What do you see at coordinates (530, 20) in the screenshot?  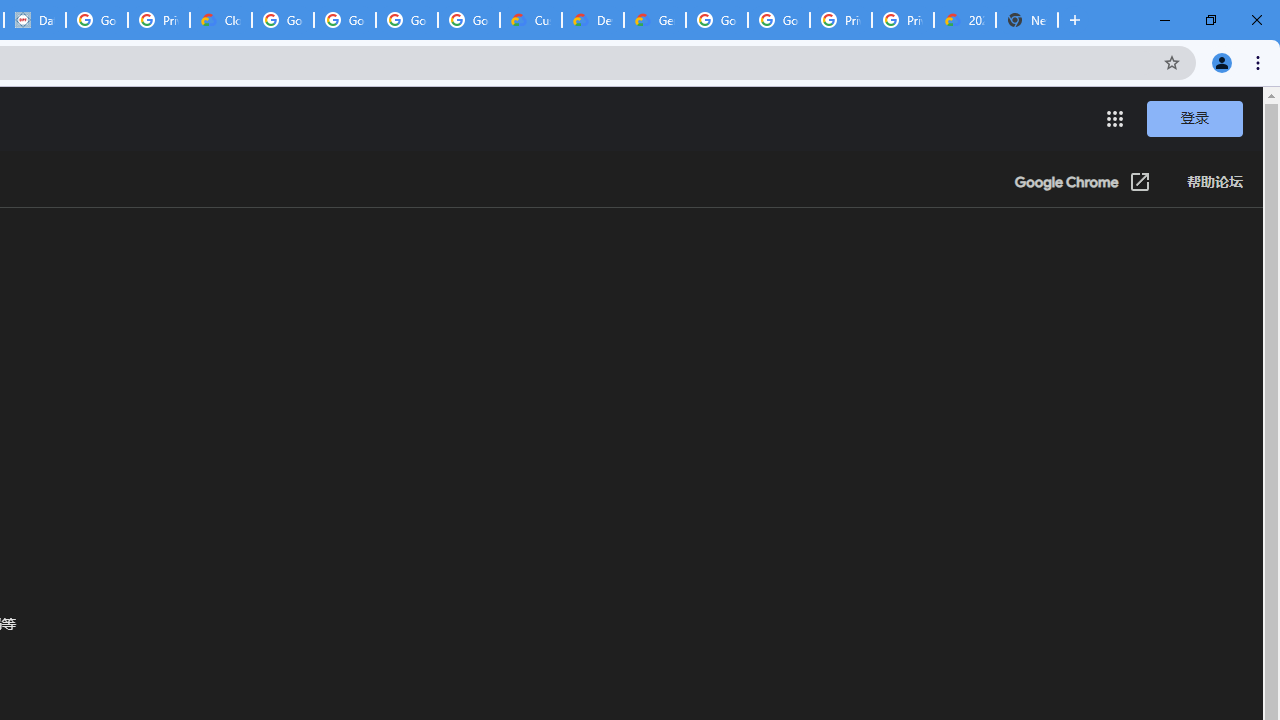 I see `Customer Care | Google Cloud` at bounding box center [530, 20].